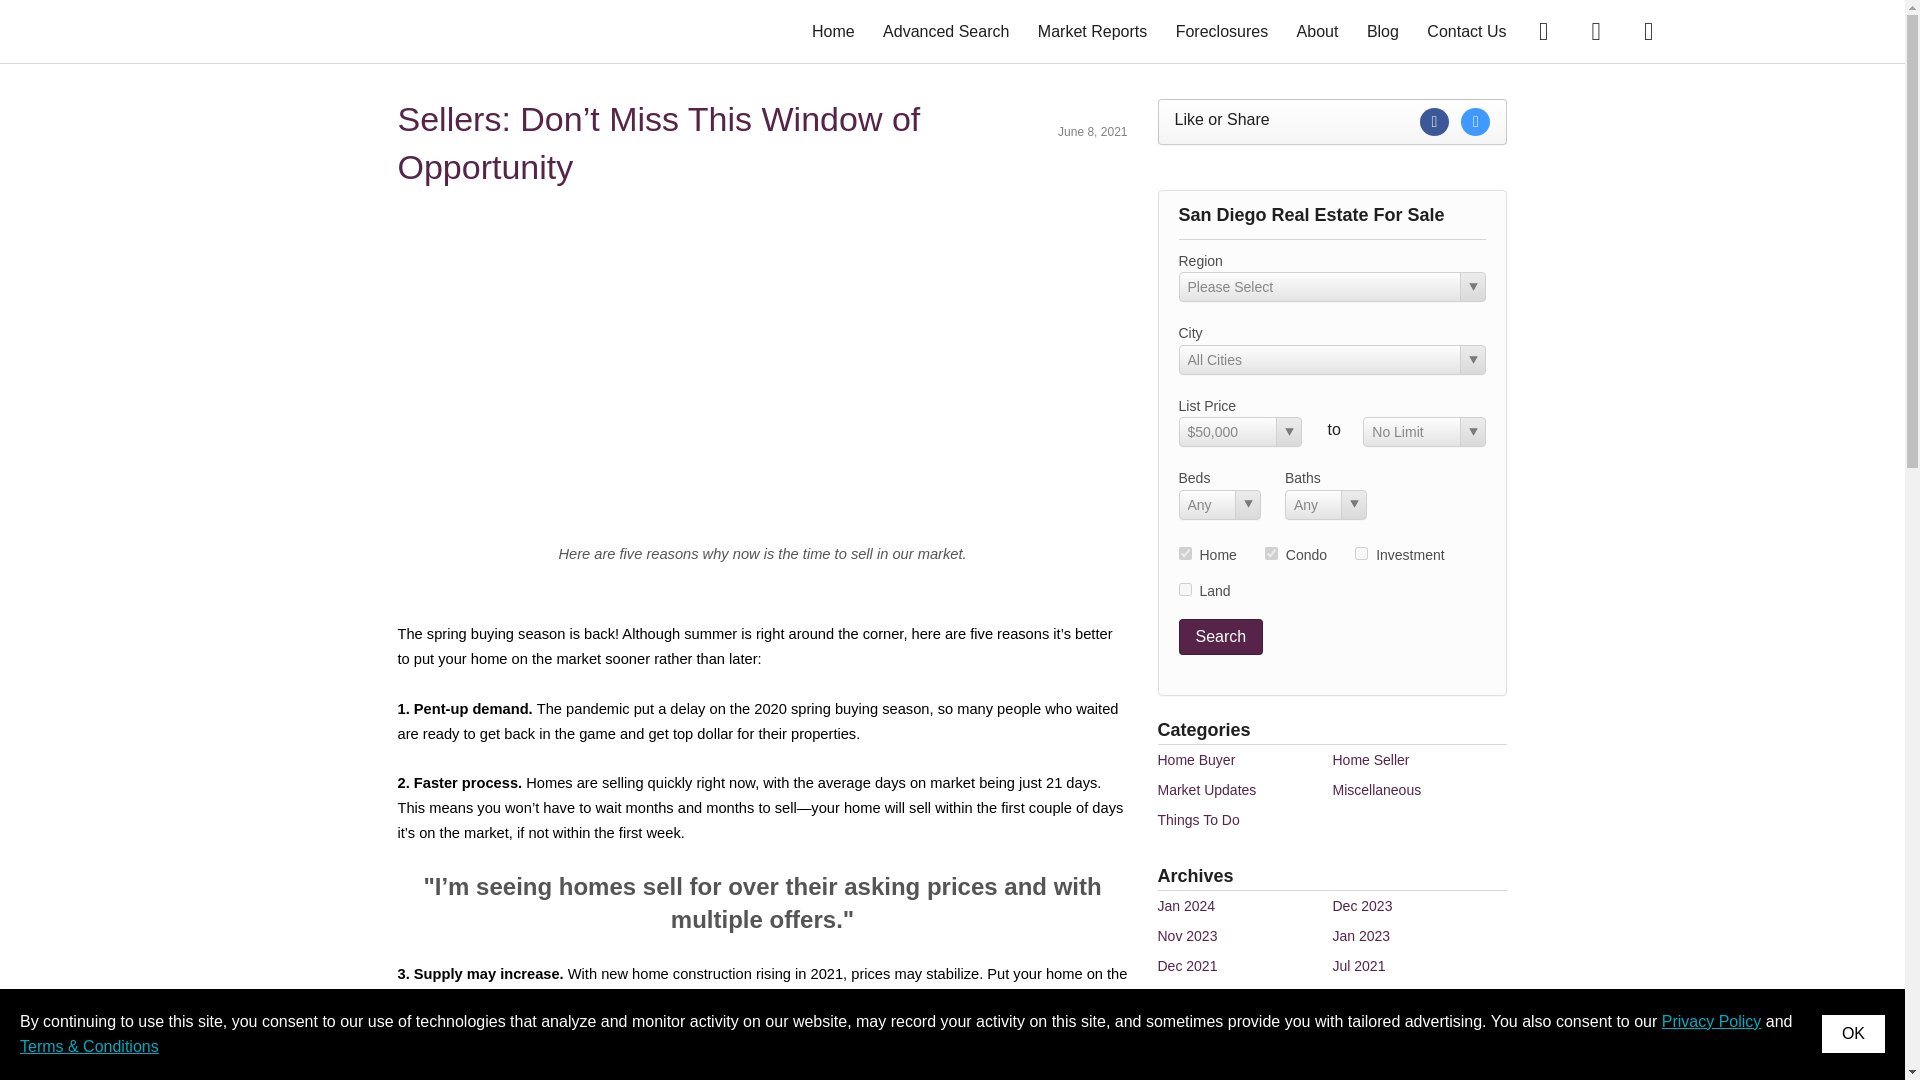  Describe the element at coordinates (1196, 759) in the screenshot. I see `Home Buyer` at that location.